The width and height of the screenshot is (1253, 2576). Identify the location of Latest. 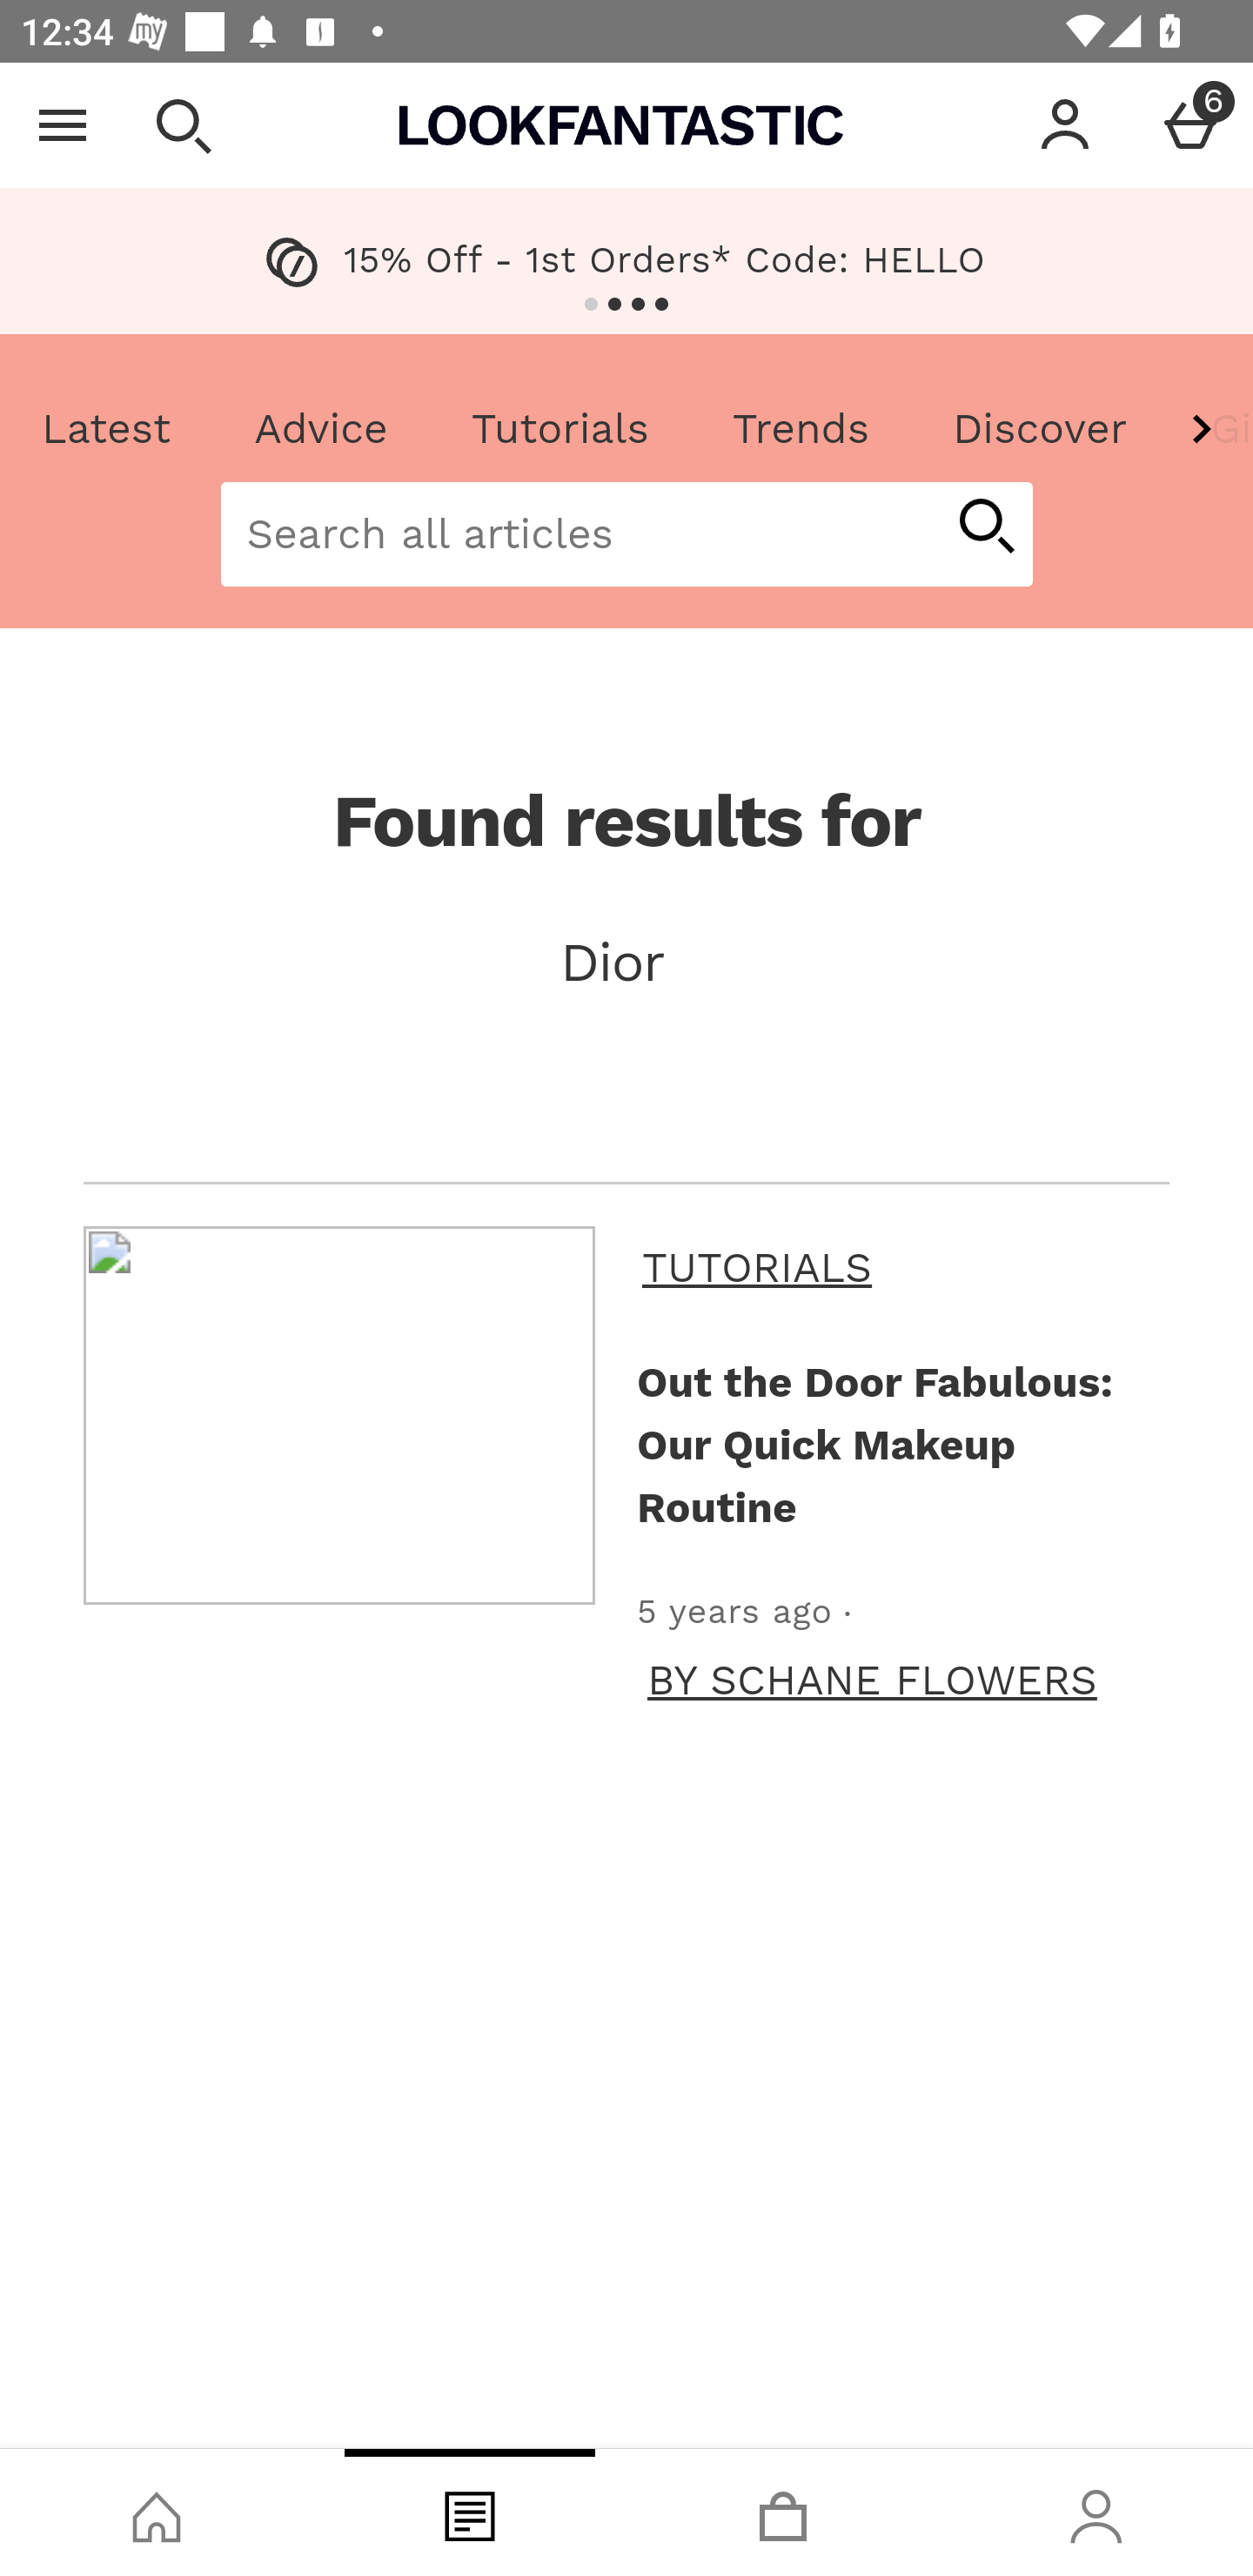
(107, 430).